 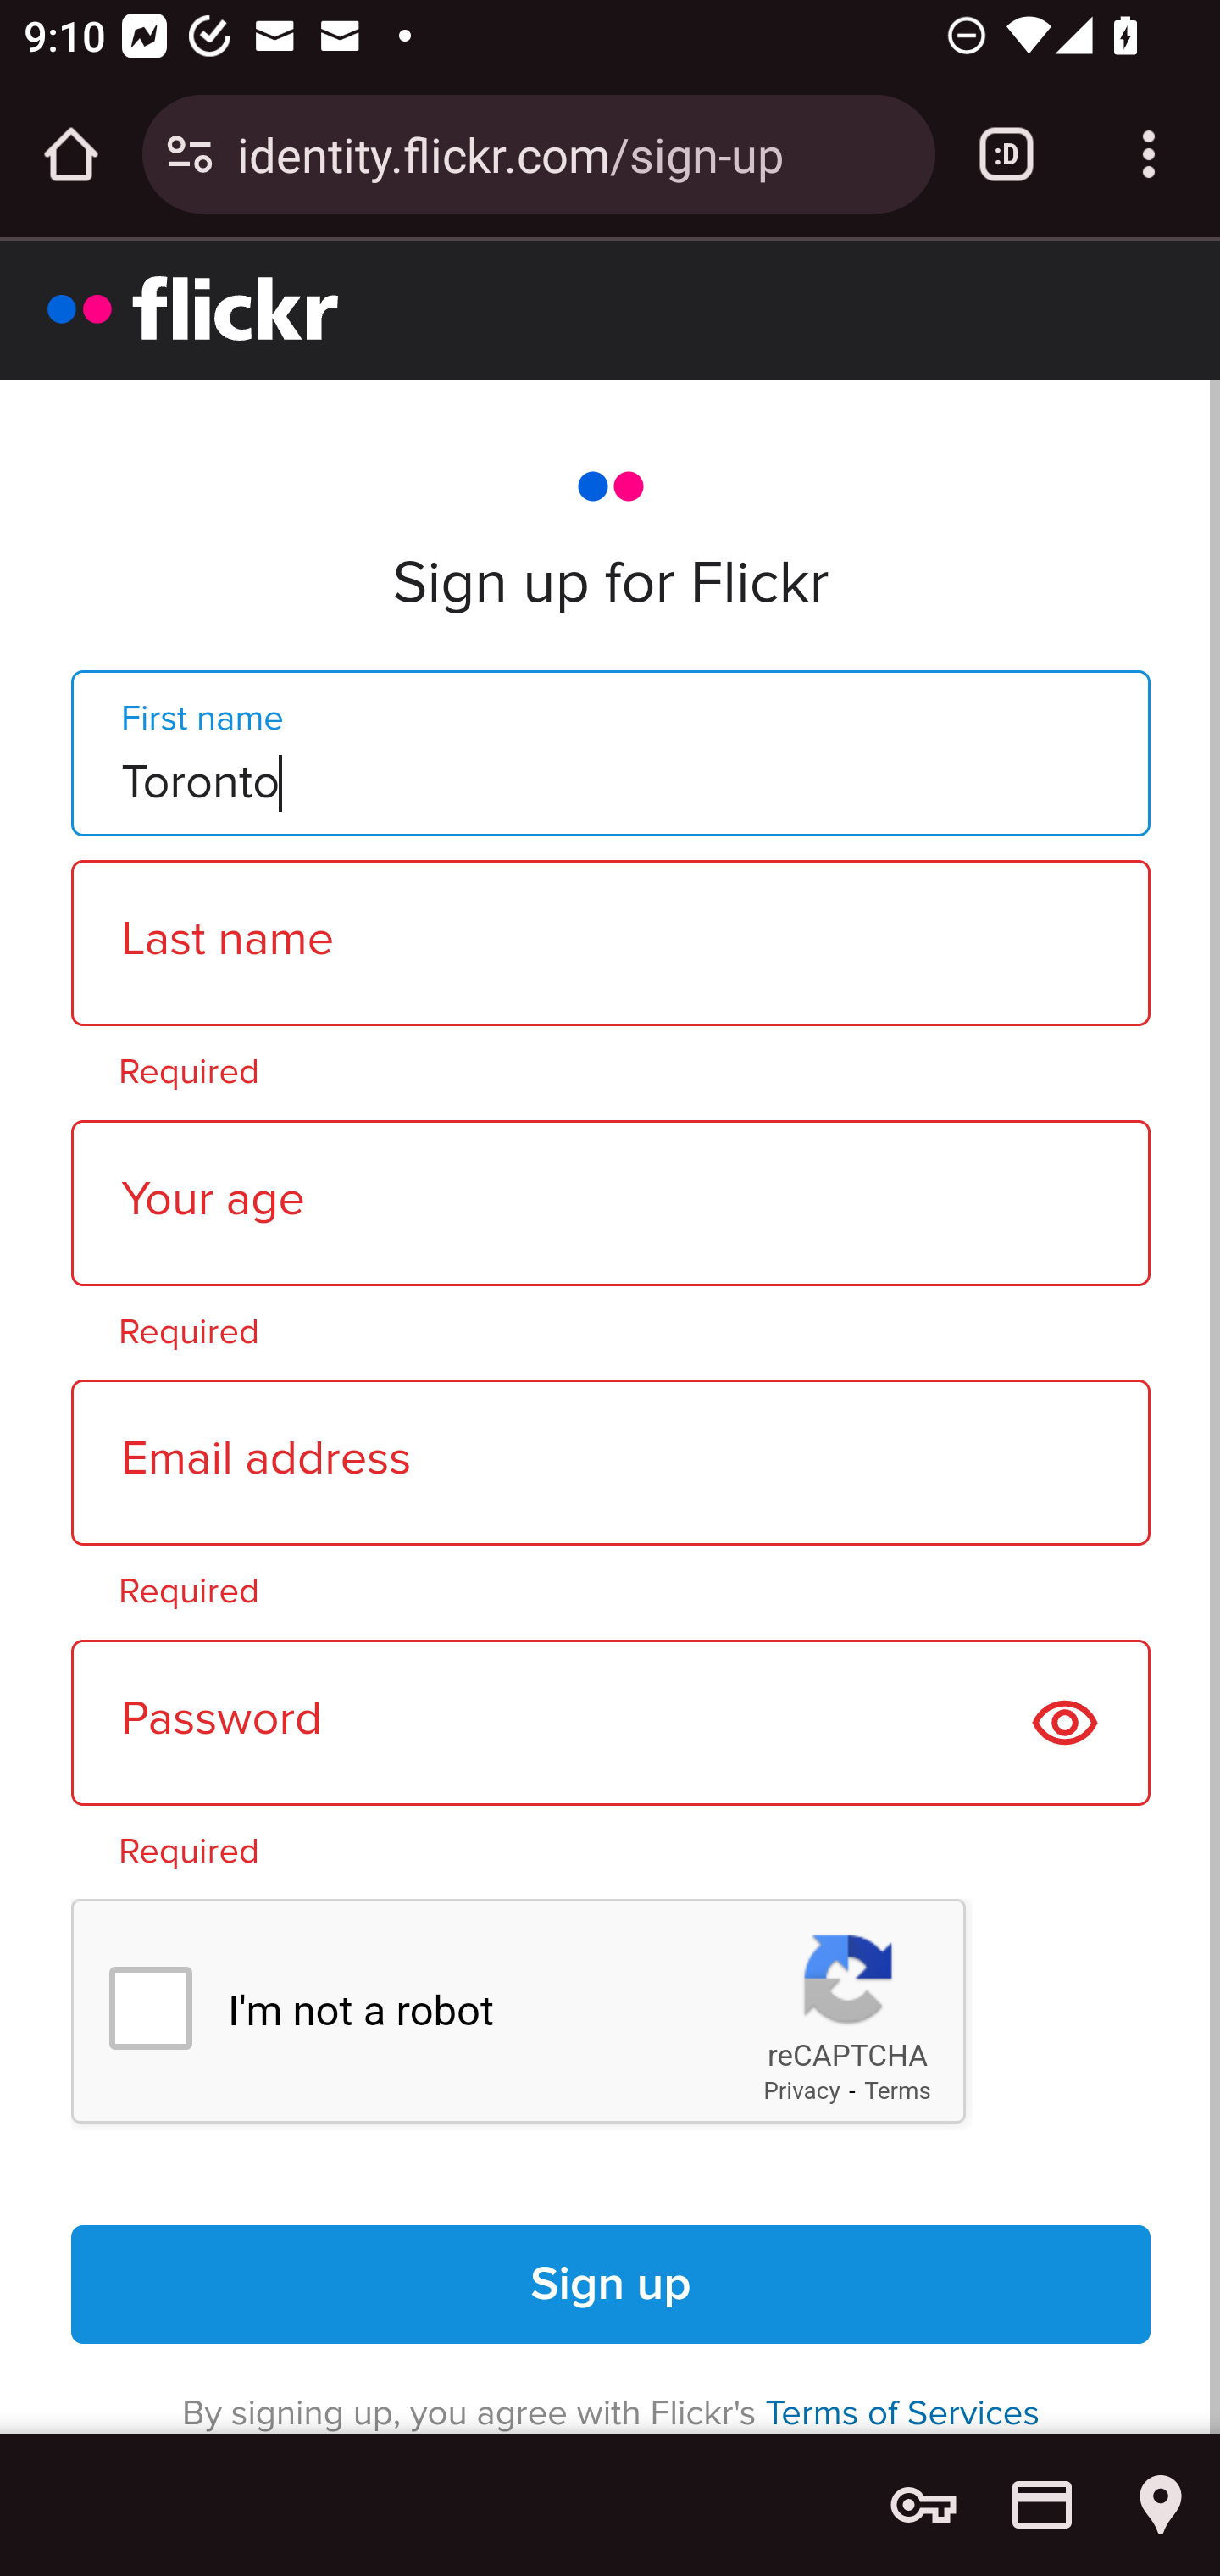 What do you see at coordinates (1161, 2505) in the screenshot?
I see `Show saved addresses` at bounding box center [1161, 2505].